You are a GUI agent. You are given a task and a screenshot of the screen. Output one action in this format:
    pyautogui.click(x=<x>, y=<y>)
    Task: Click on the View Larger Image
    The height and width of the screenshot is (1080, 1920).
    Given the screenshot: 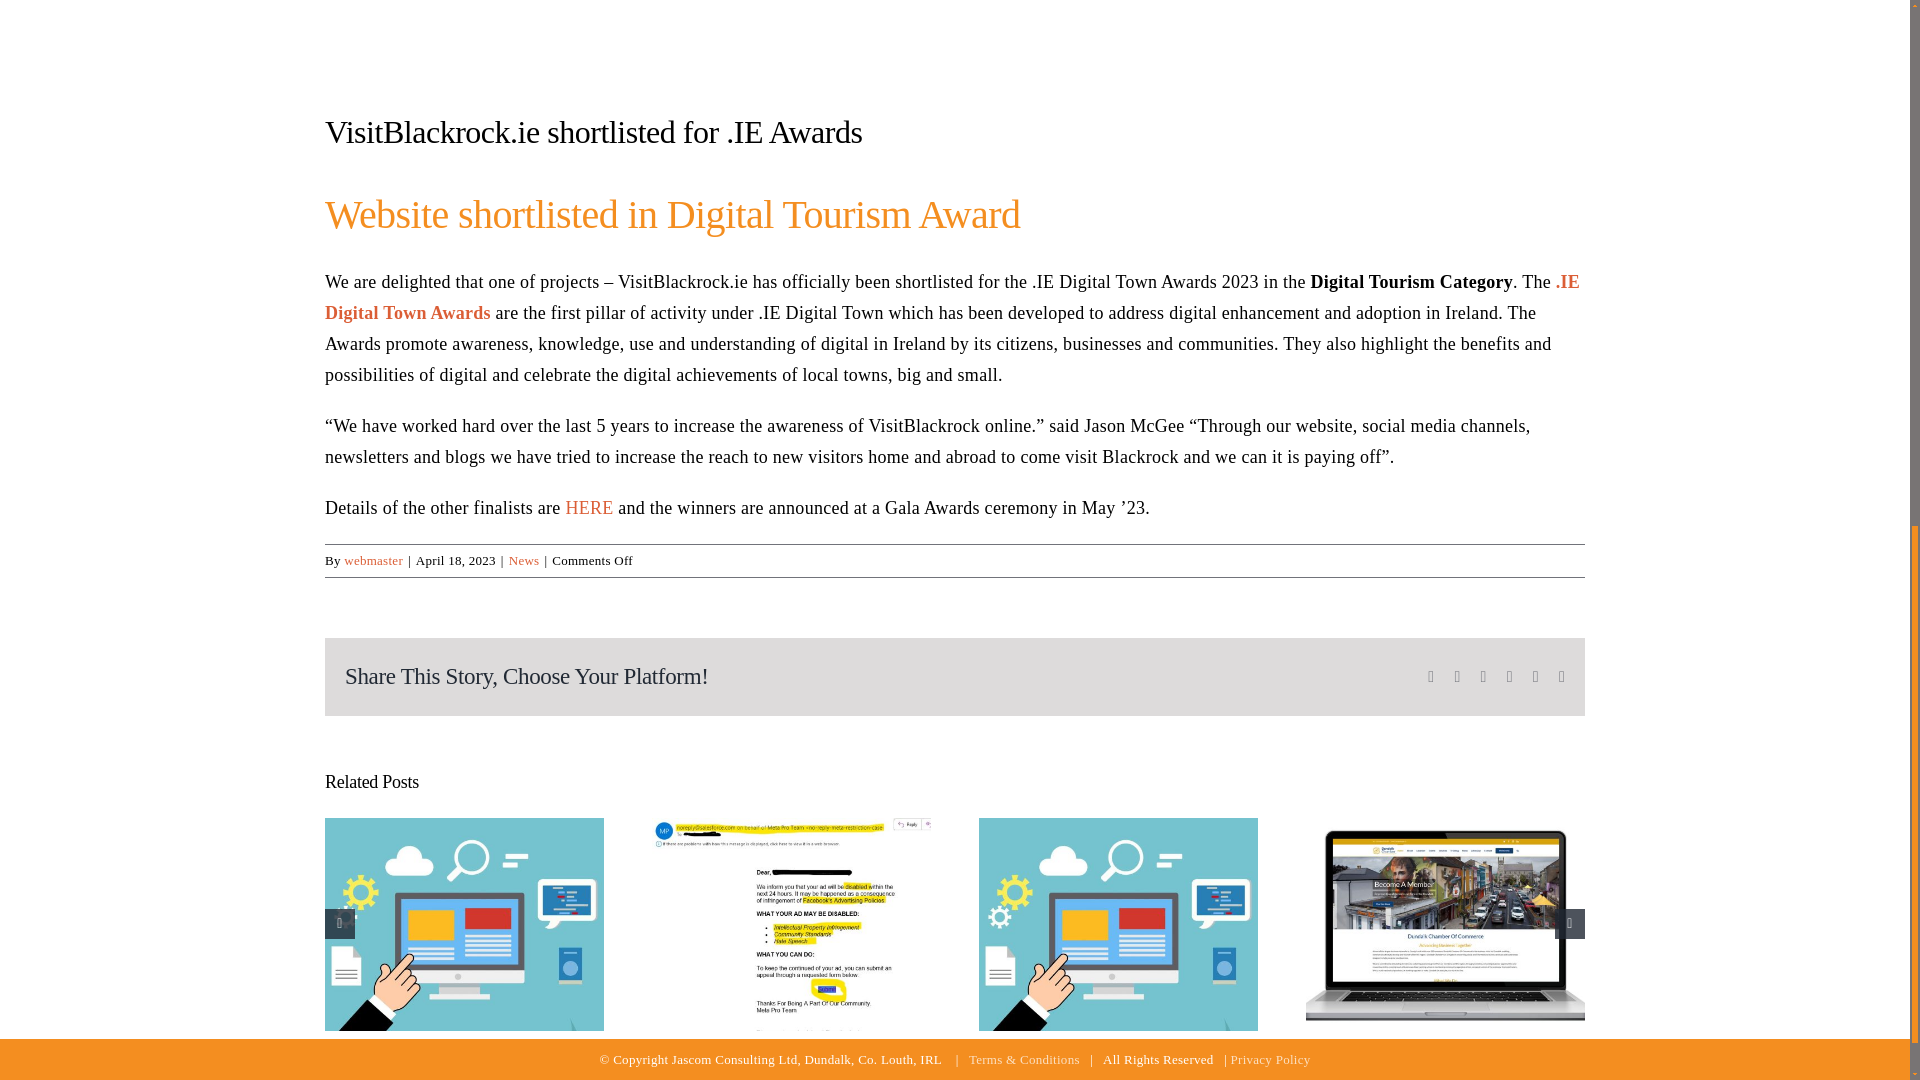 What is the action you would take?
    pyautogui.click(x=954, y=41)
    